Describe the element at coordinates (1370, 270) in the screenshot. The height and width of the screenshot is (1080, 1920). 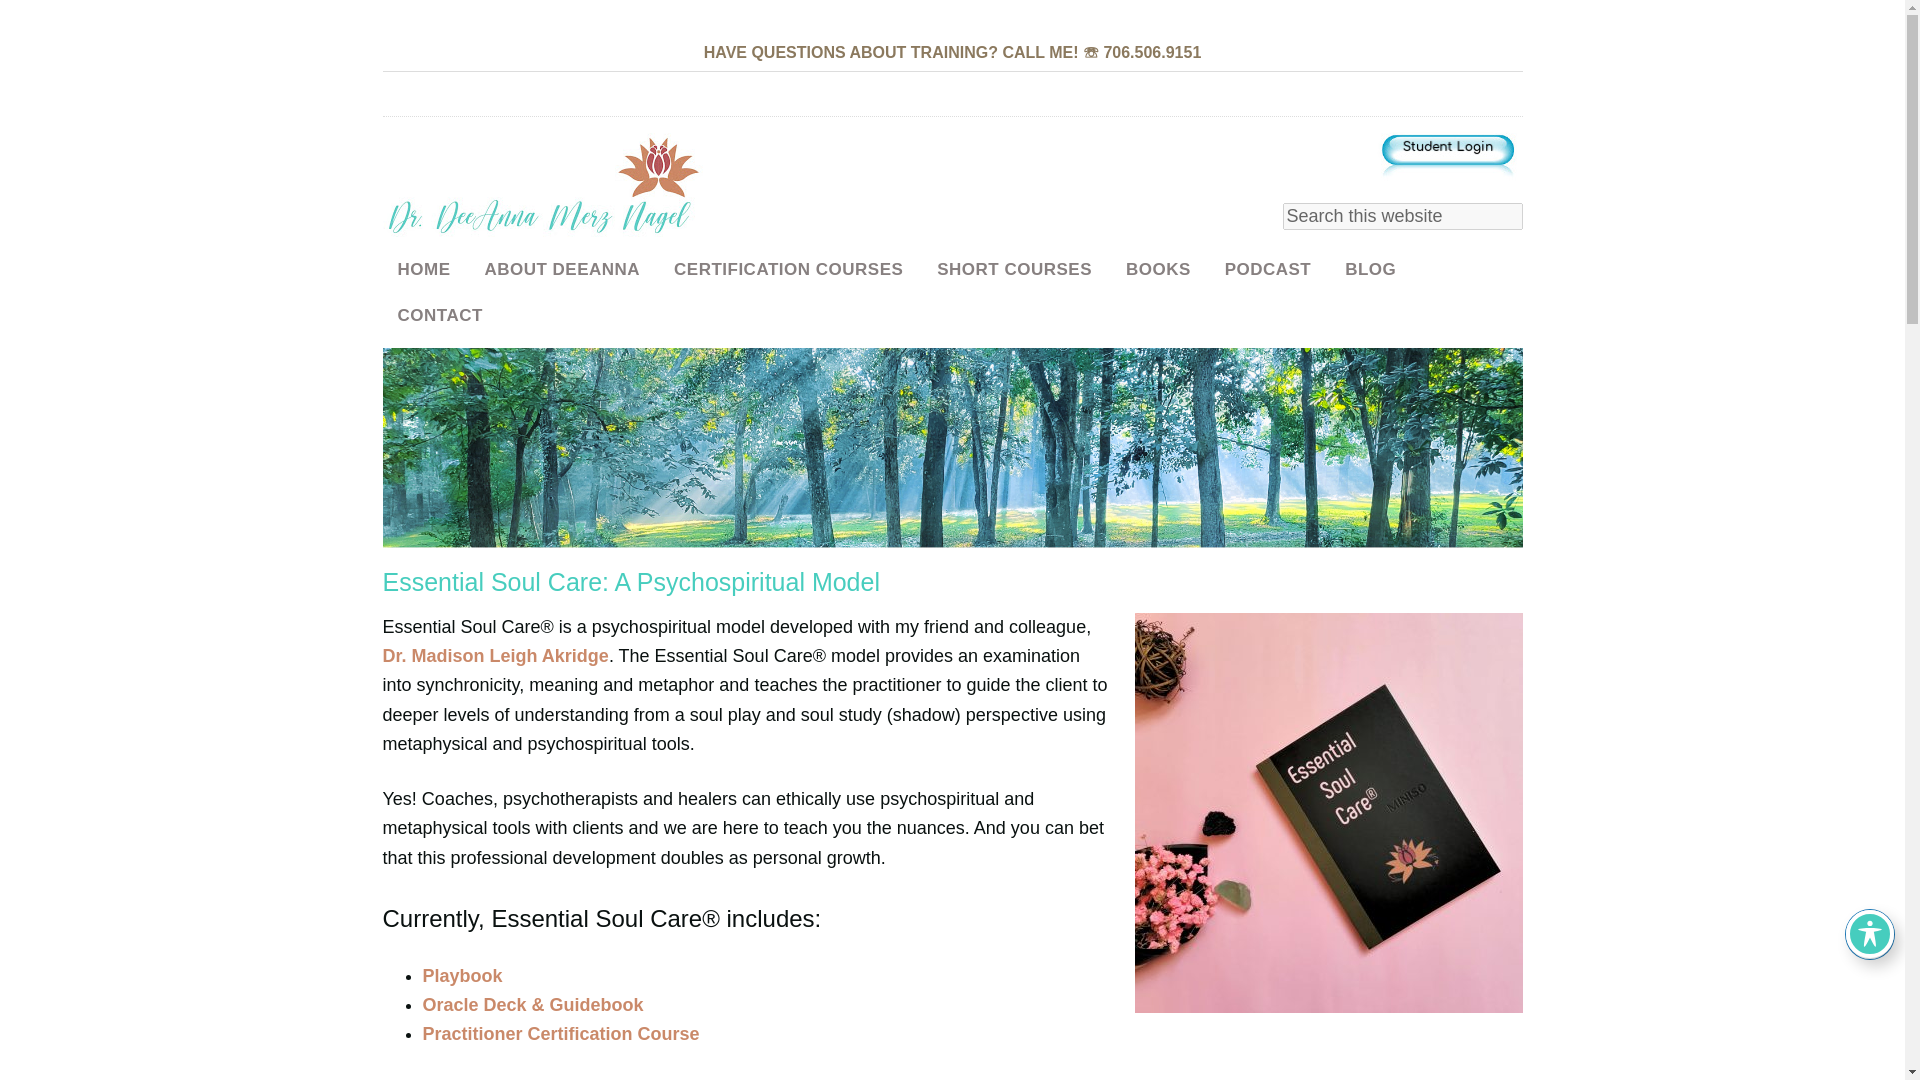
I see `BLOG` at that location.